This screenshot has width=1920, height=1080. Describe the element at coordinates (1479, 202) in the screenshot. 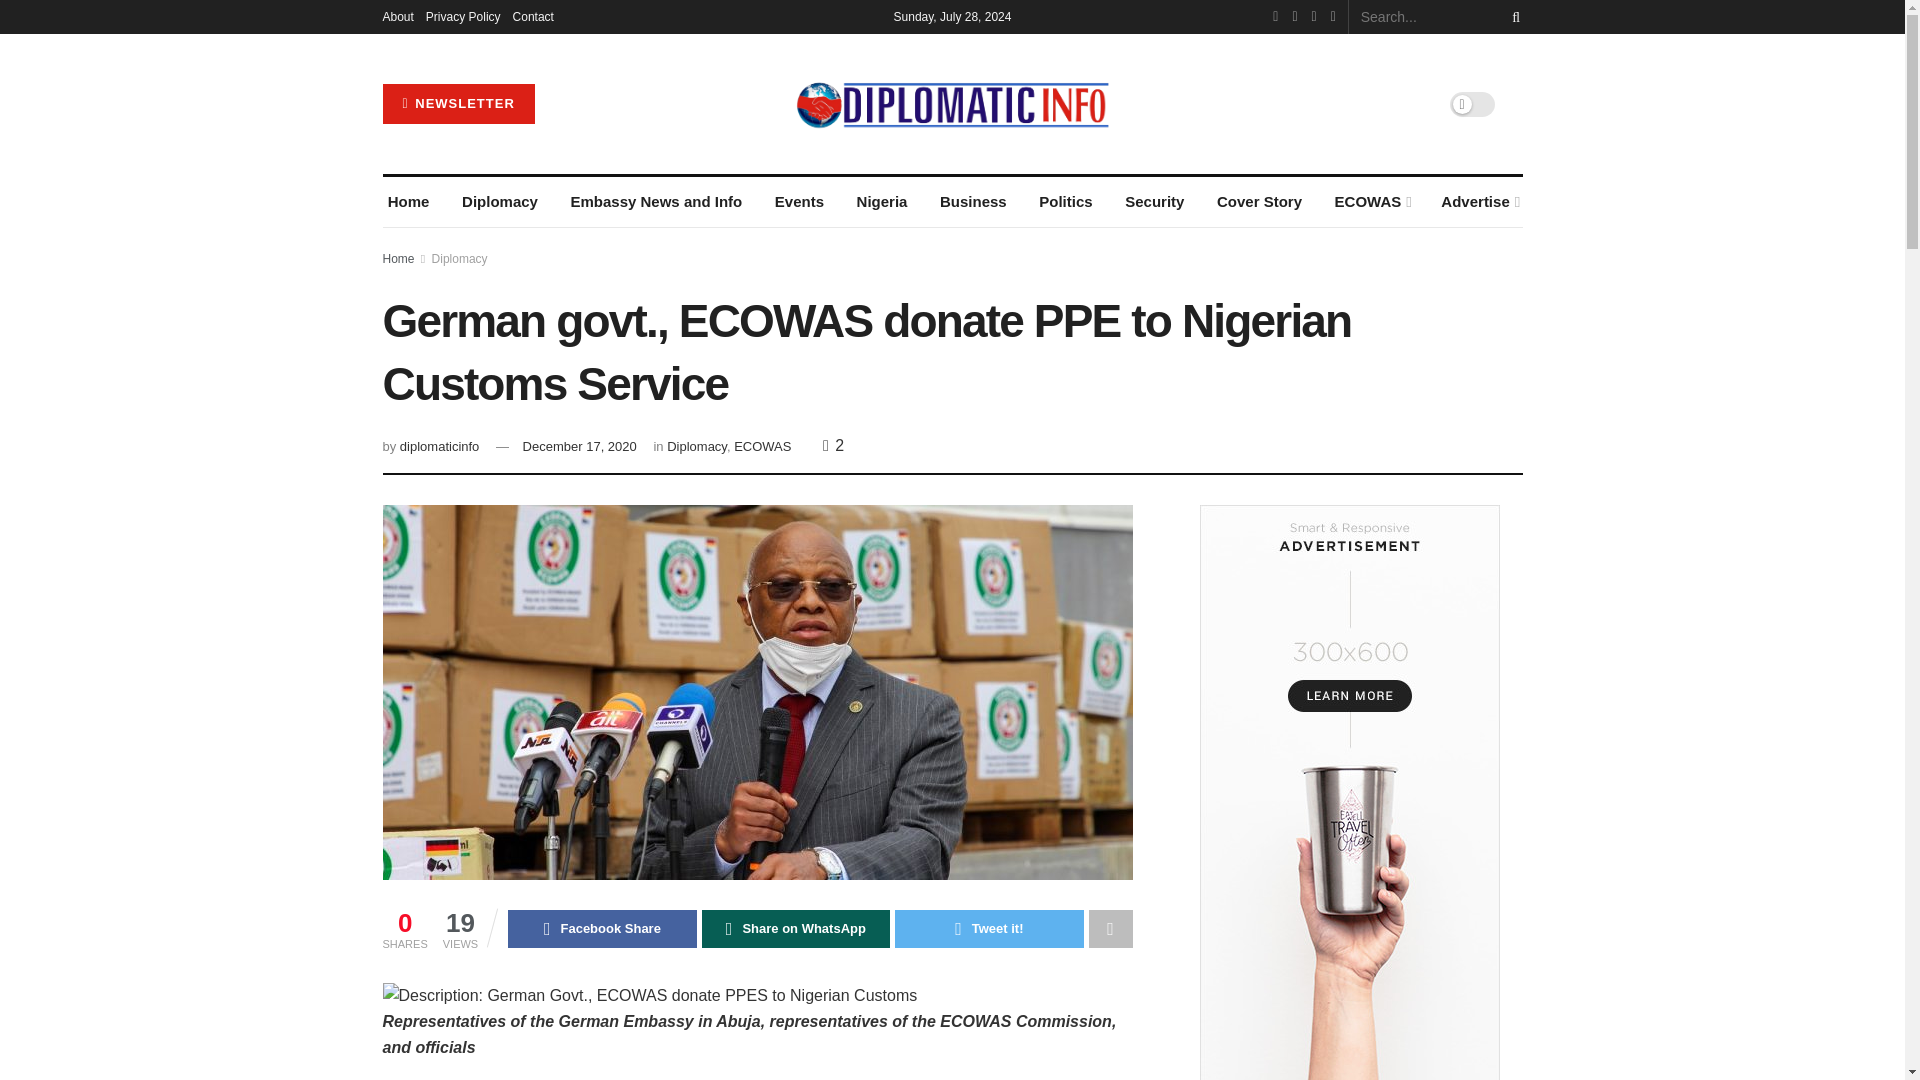

I see `Advertise` at that location.